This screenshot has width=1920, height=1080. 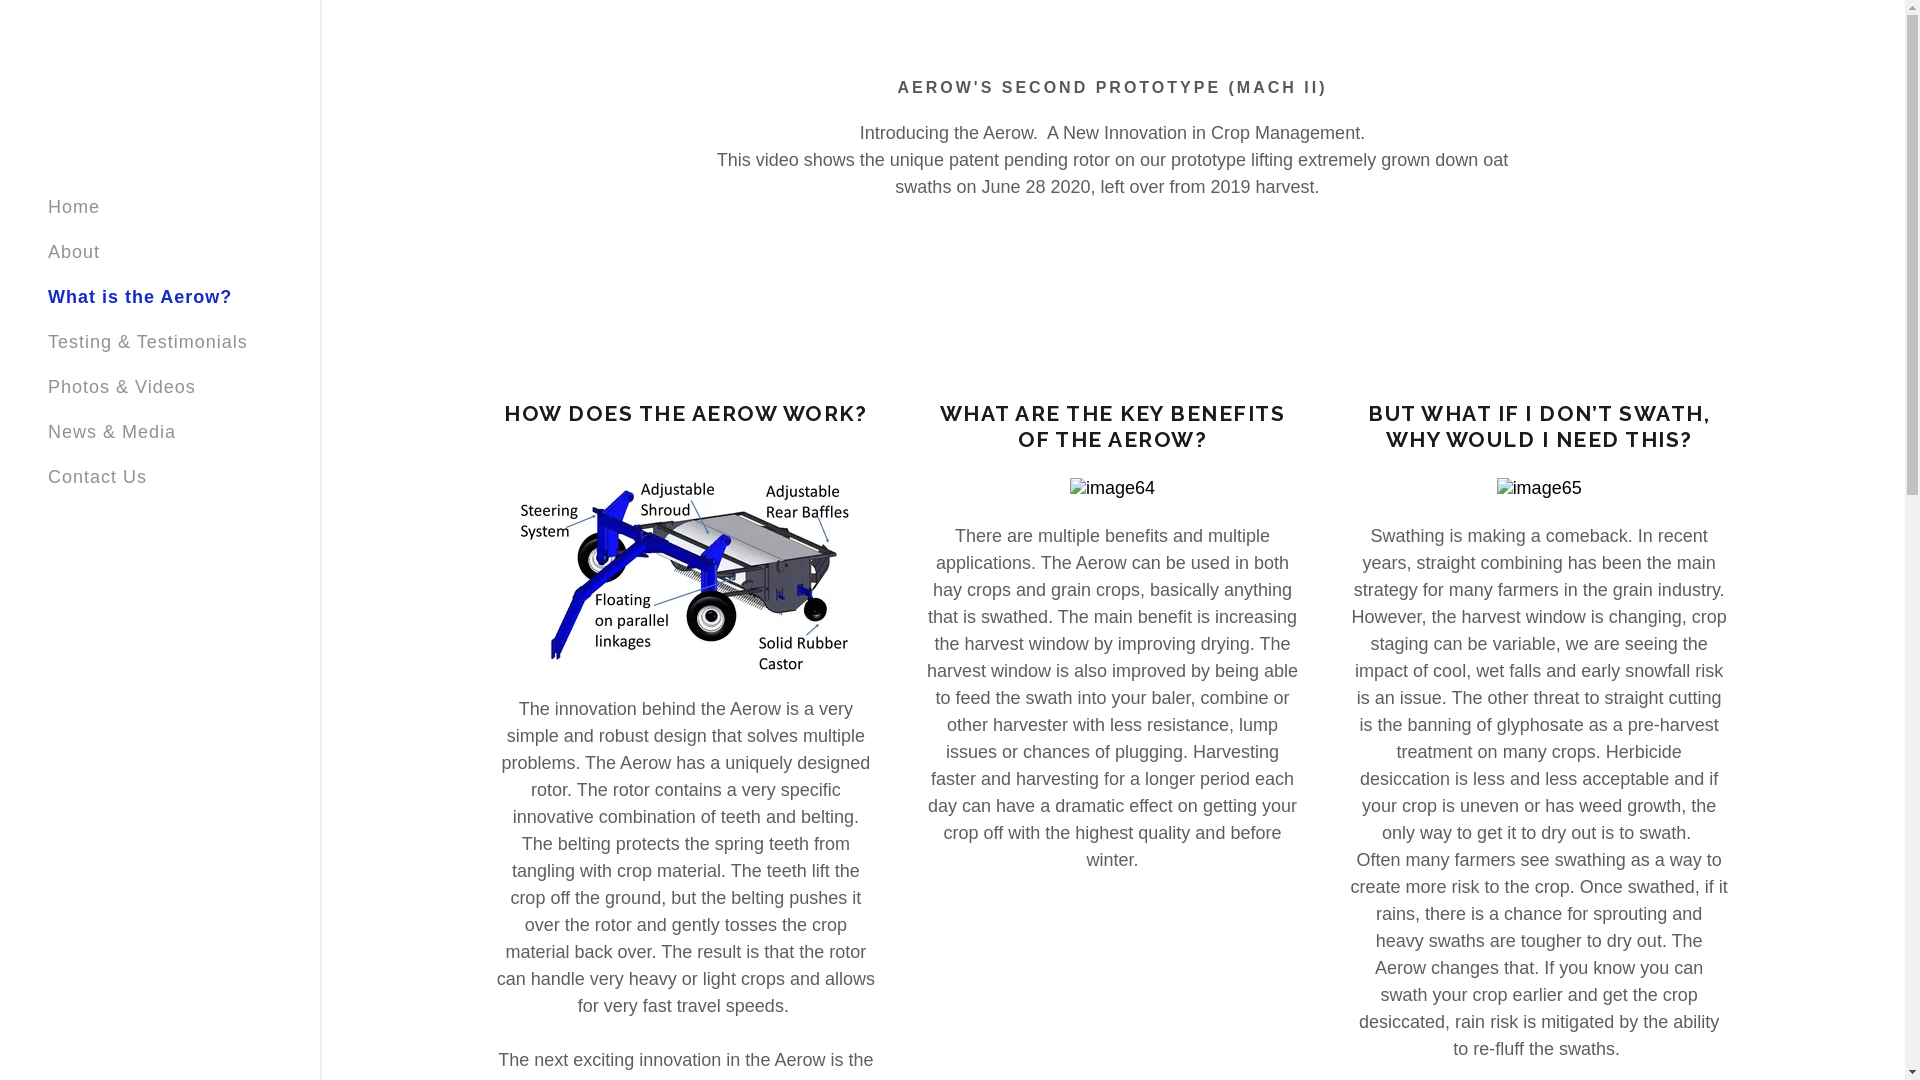 I want to click on Contact Us, so click(x=98, y=477).